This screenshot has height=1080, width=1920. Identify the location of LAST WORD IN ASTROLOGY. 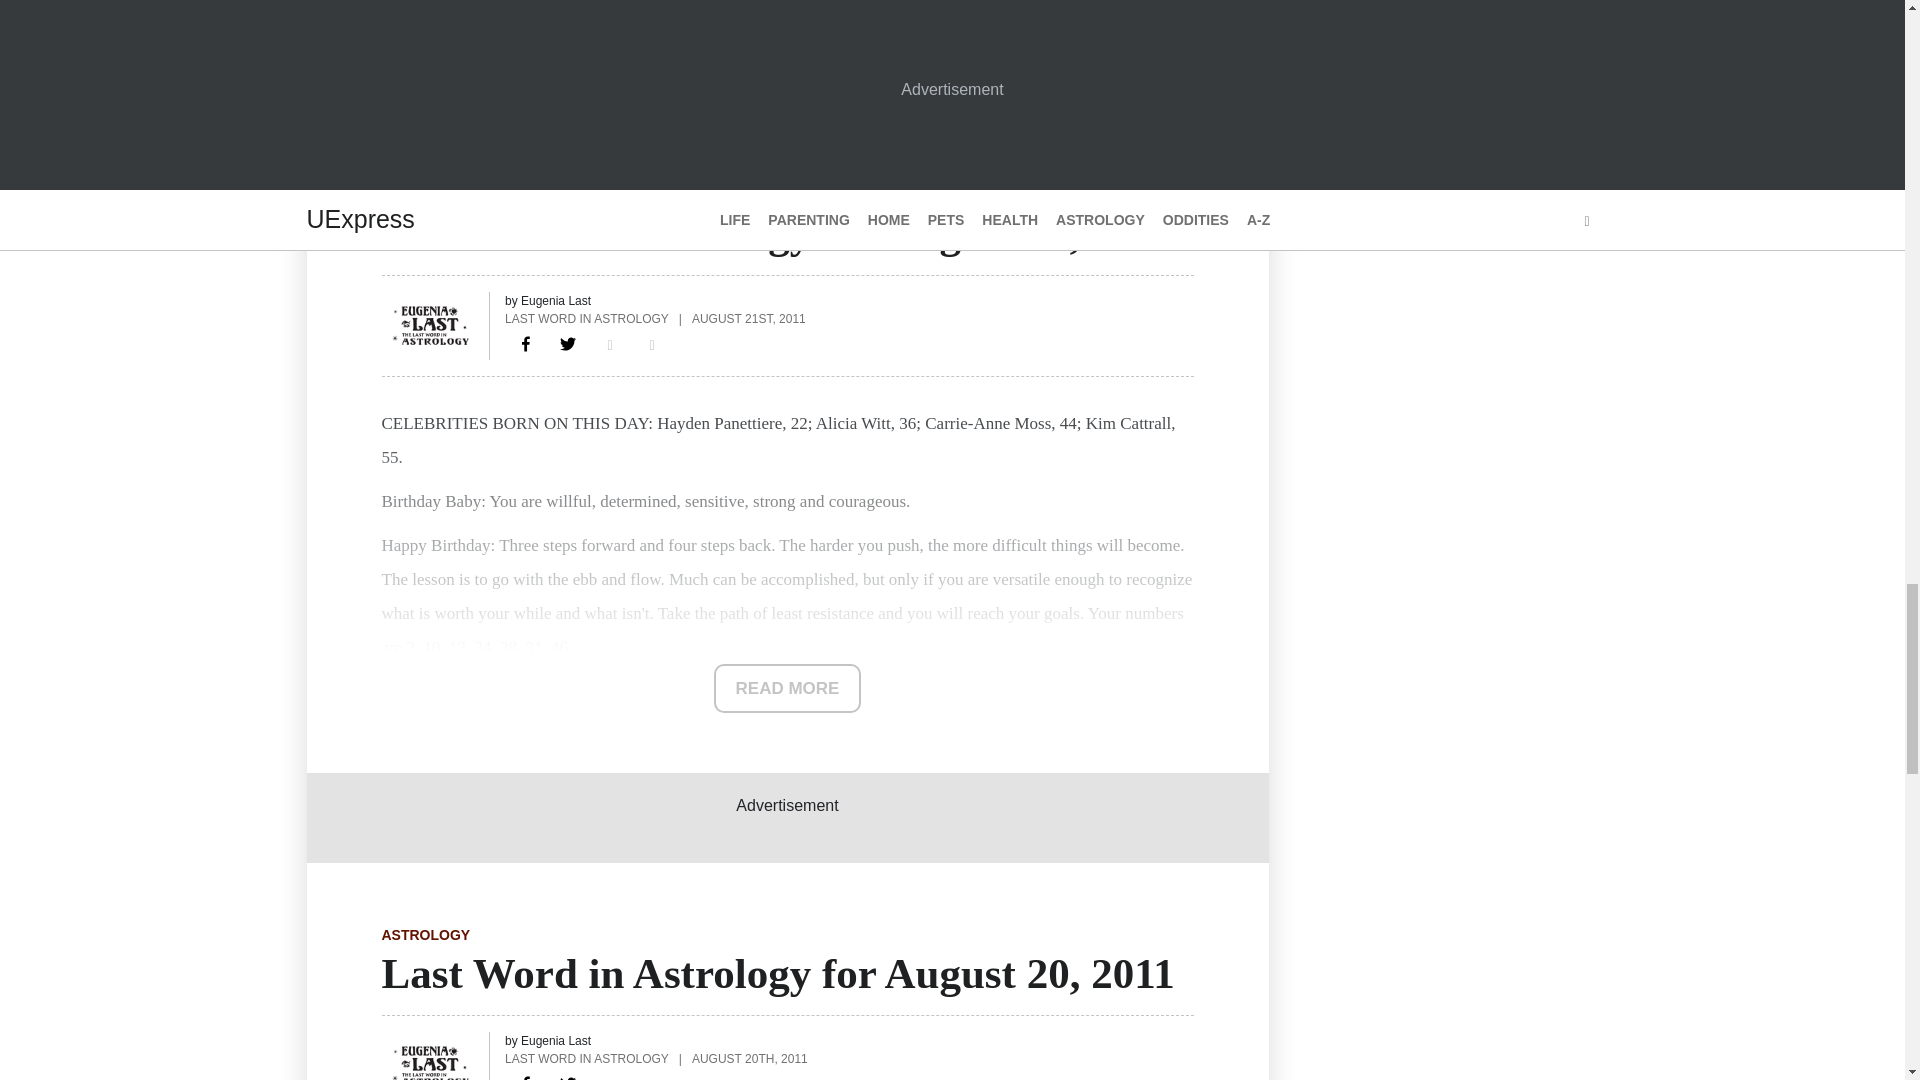
(586, 318).